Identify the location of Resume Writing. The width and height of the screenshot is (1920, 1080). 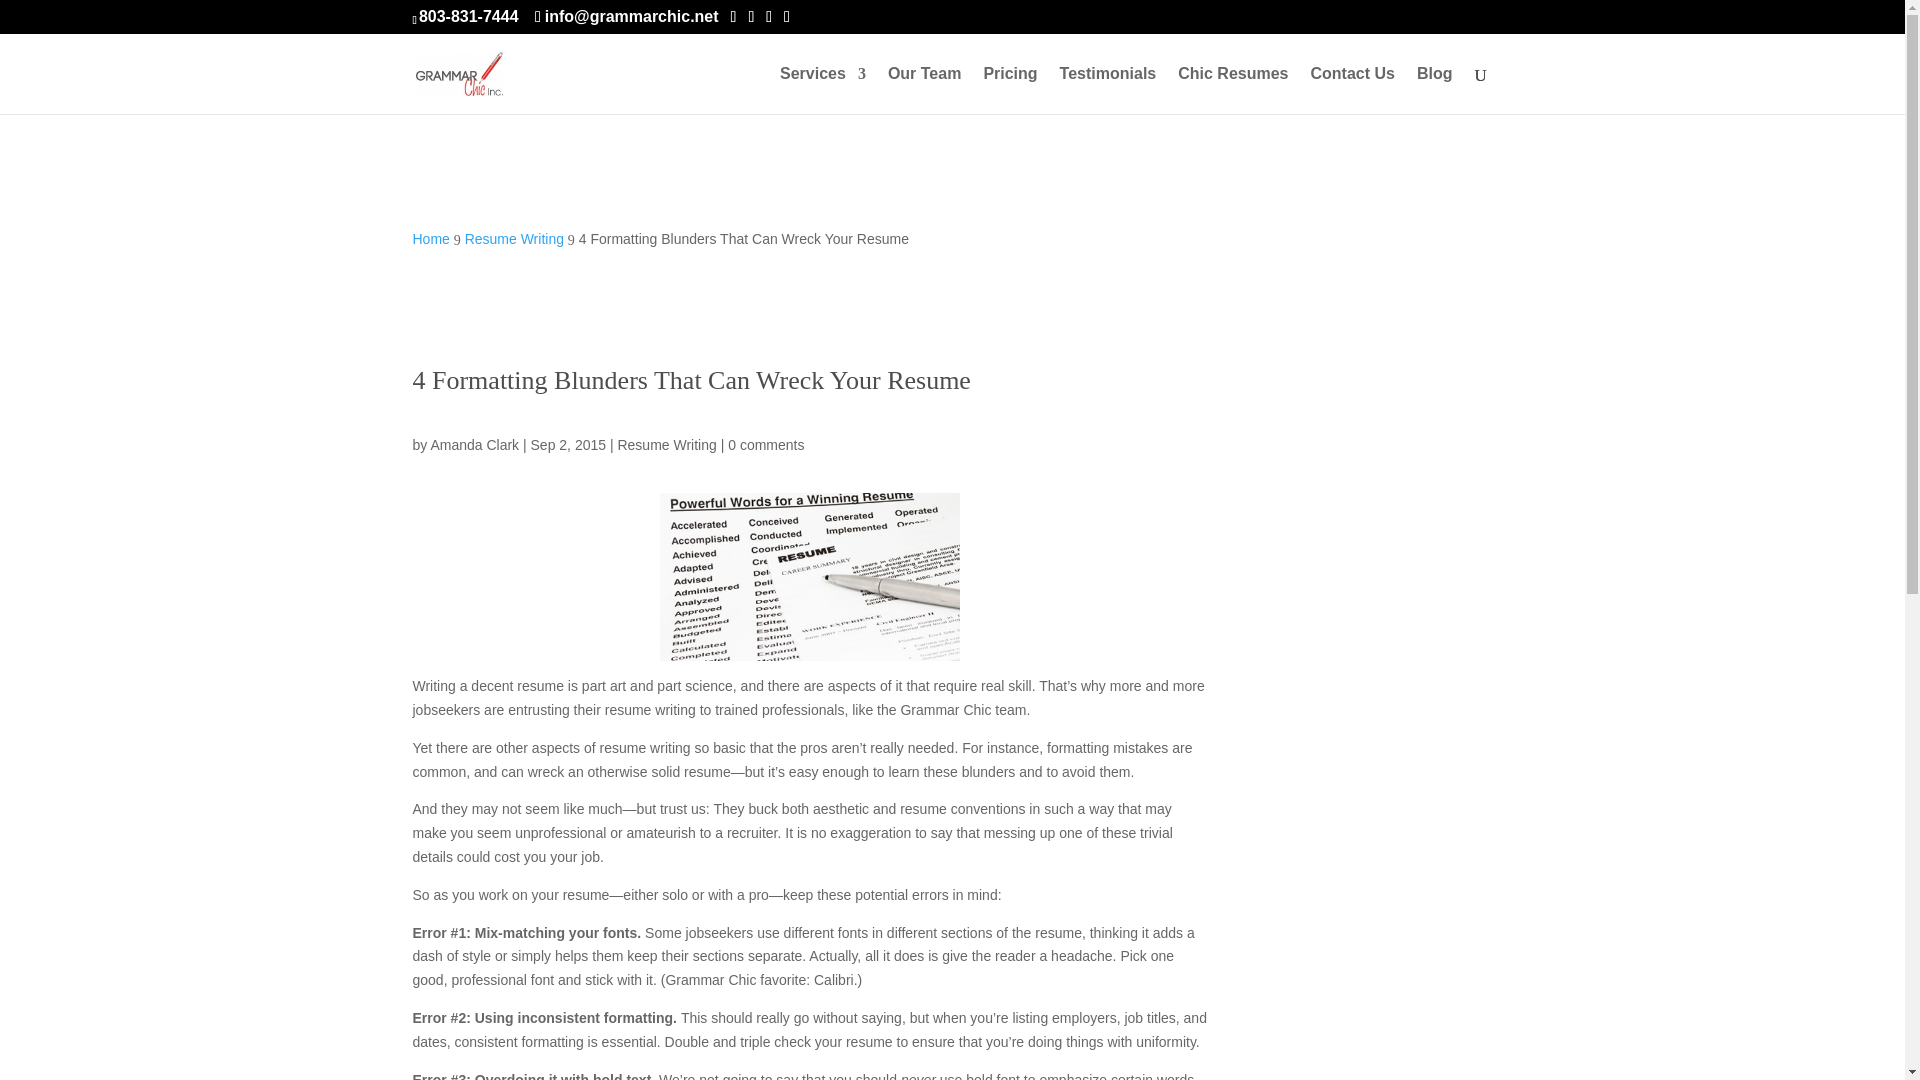
(514, 239).